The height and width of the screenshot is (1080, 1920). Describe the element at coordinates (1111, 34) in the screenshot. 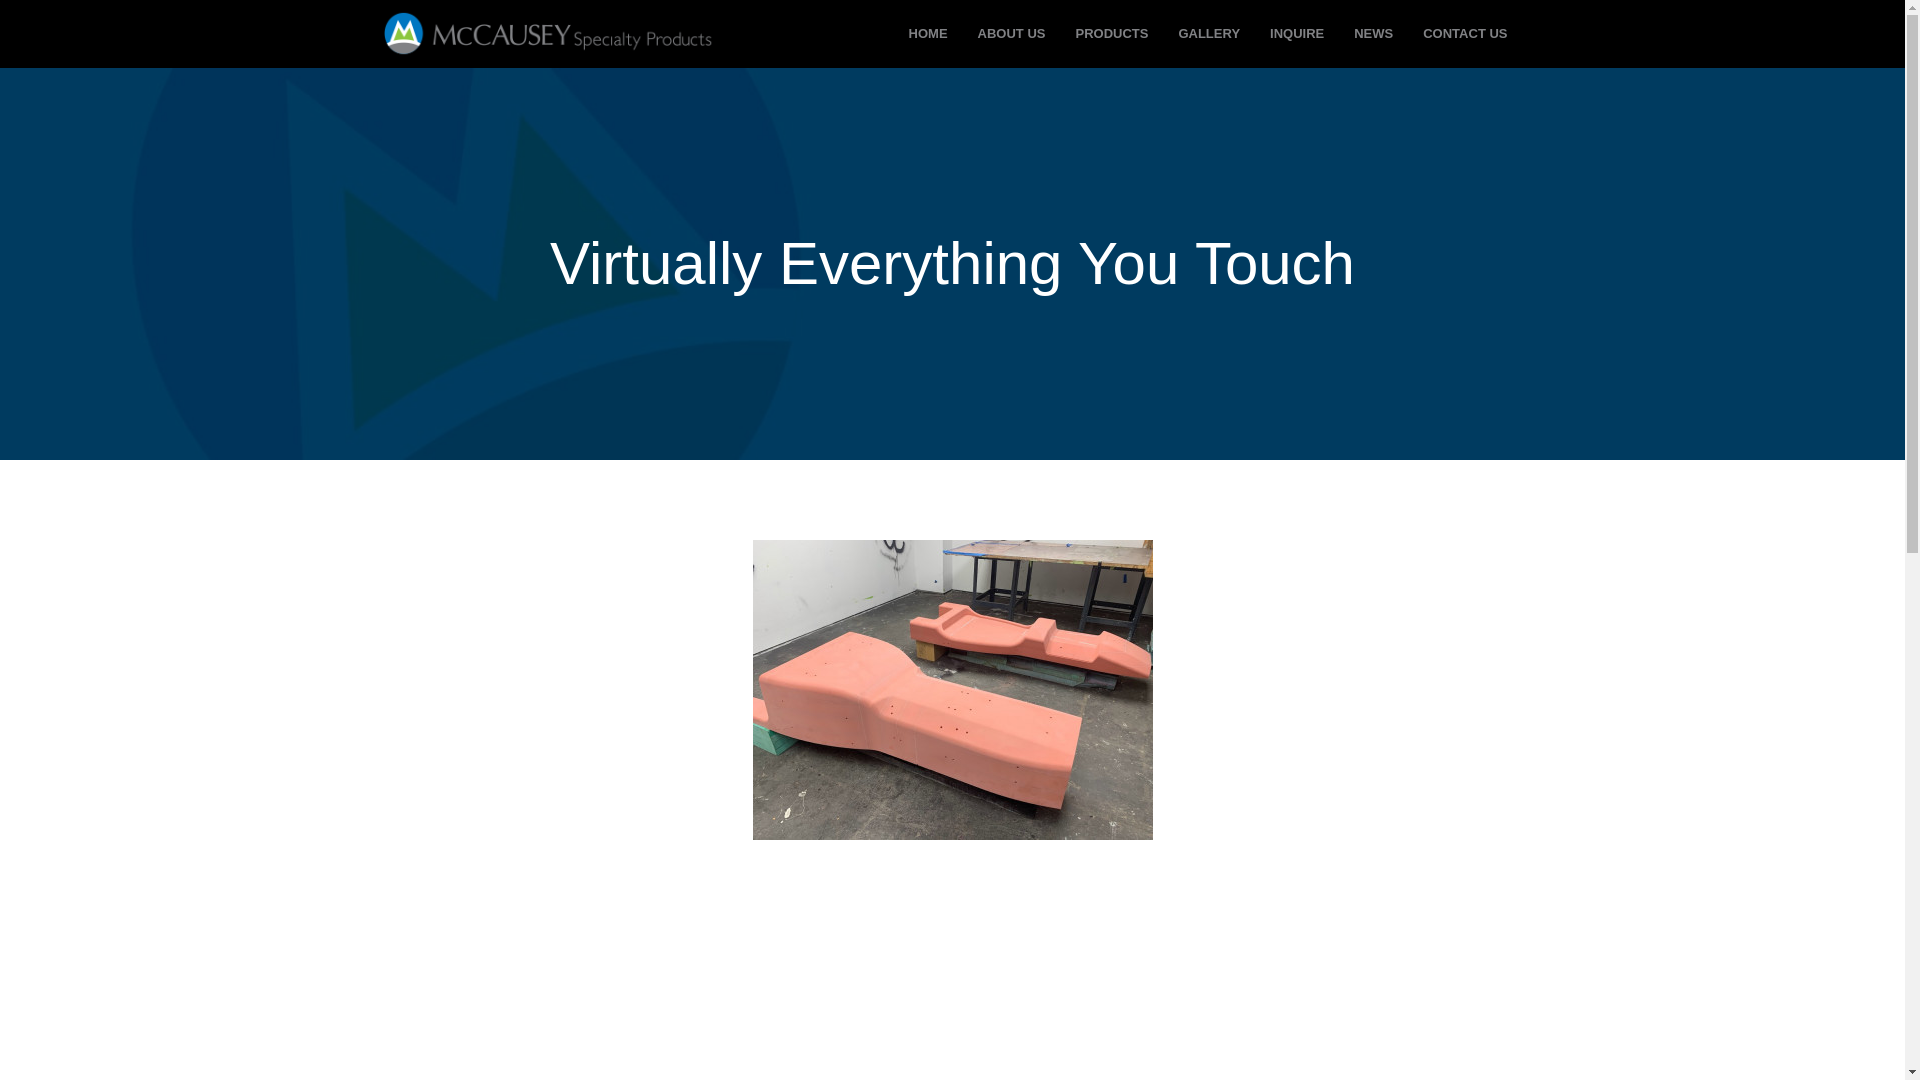

I see `PRODUCTS` at that location.